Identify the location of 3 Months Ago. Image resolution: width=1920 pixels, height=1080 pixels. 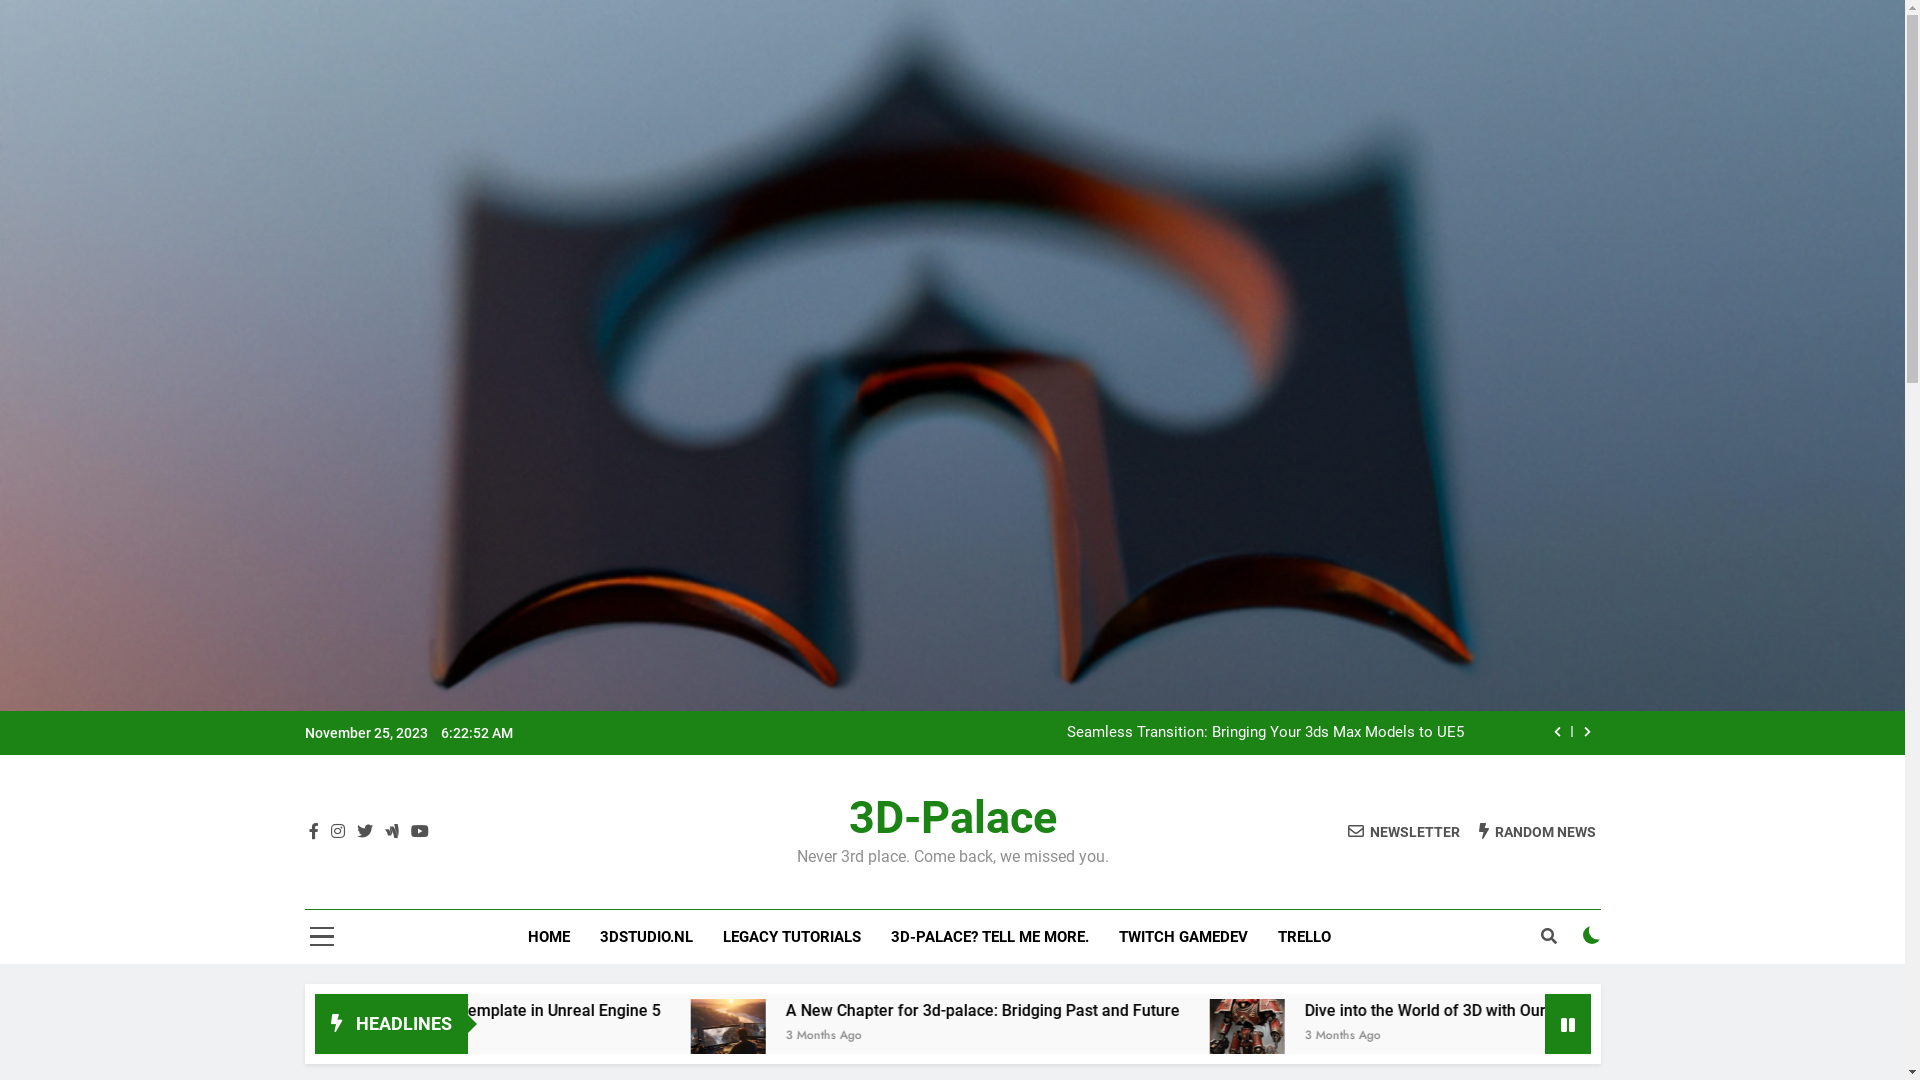
(1273, 1034).